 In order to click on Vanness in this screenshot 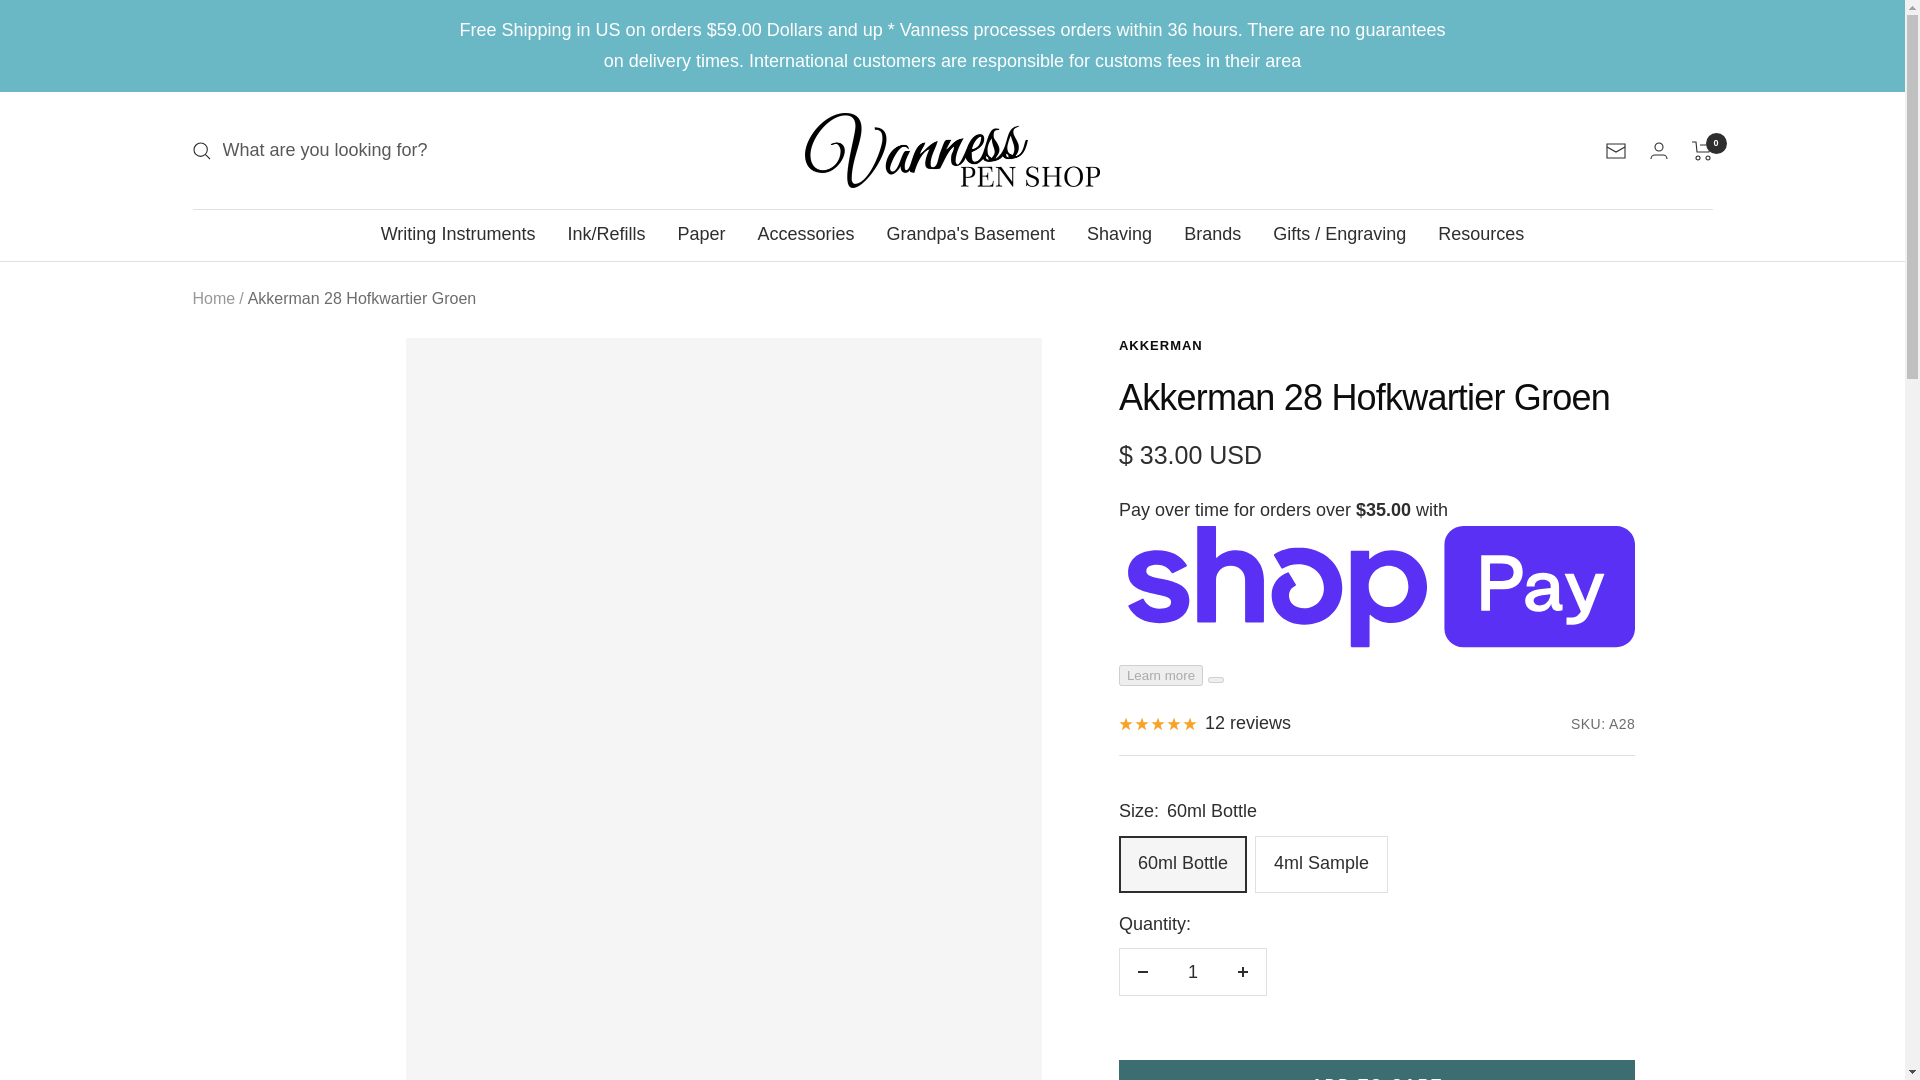, I will do `click(952, 150)`.